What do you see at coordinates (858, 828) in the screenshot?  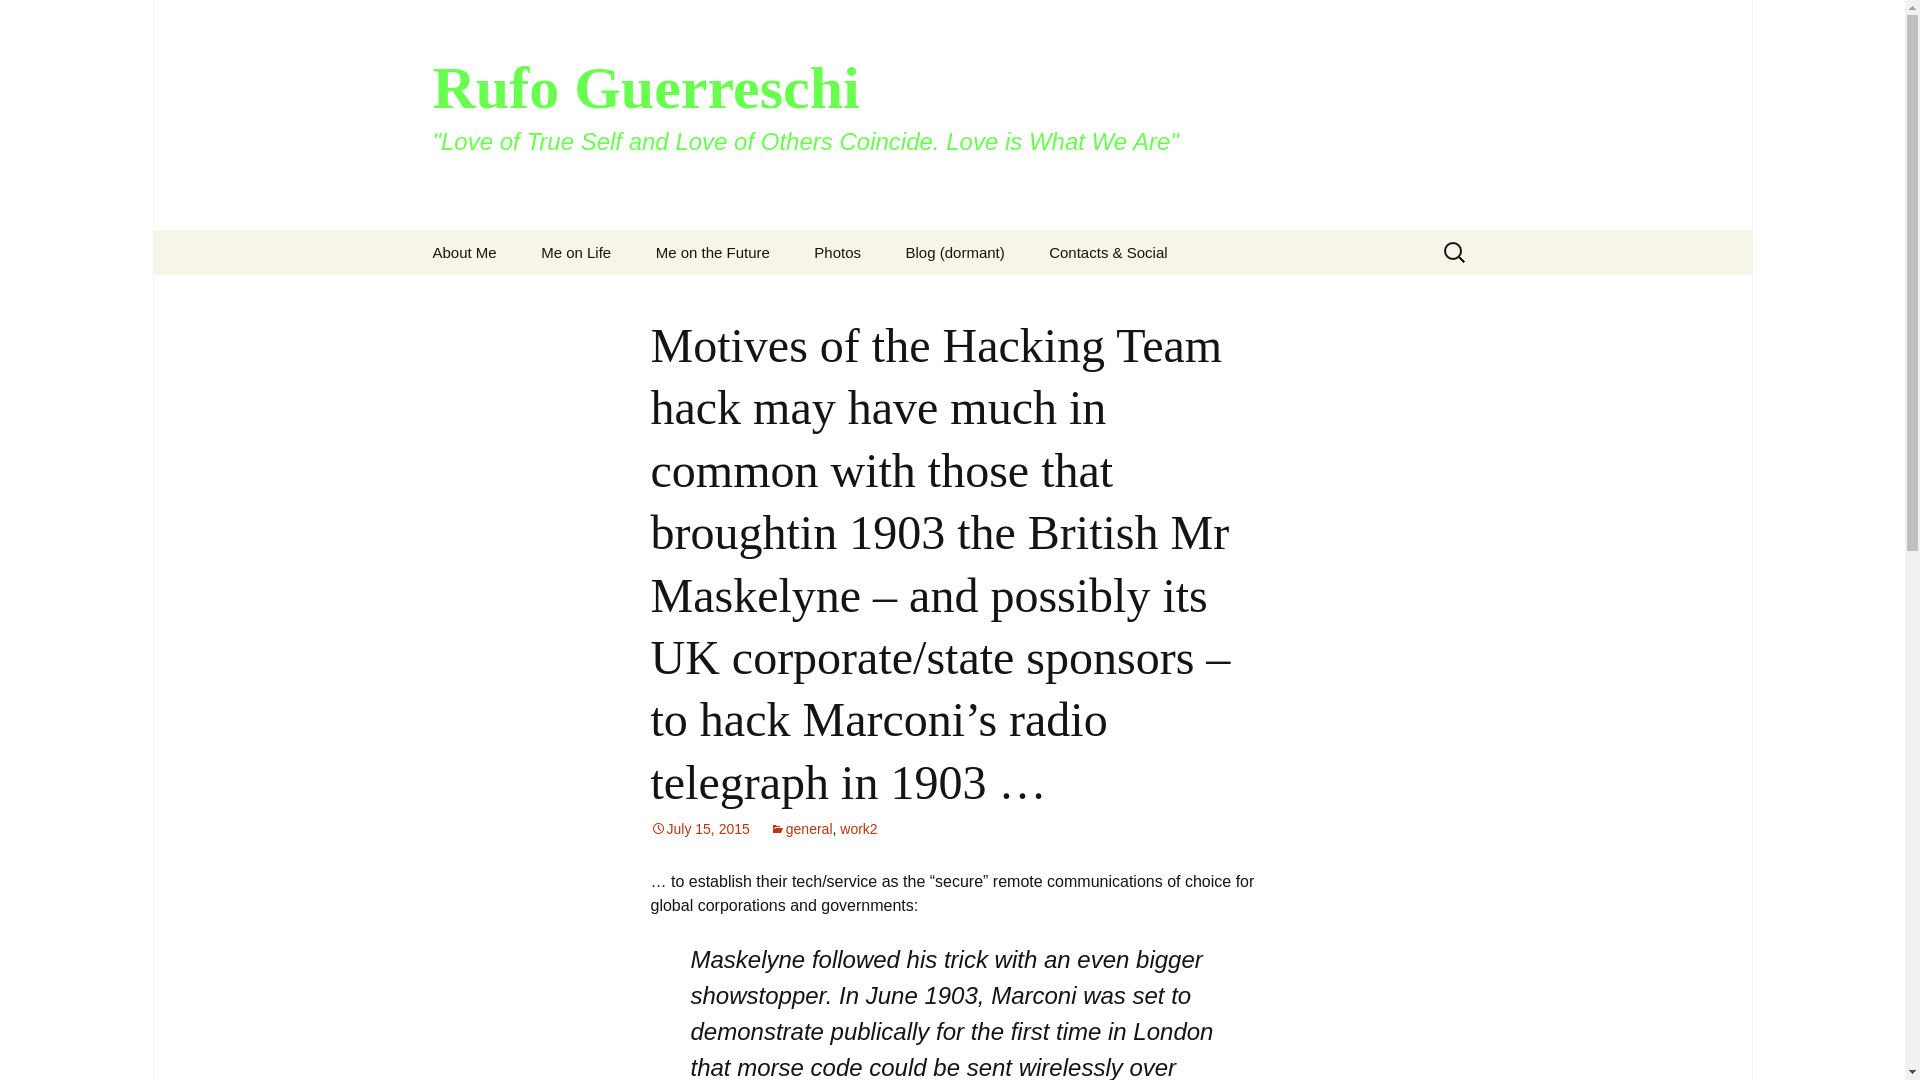 I see `work2` at bounding box center [858, 828].